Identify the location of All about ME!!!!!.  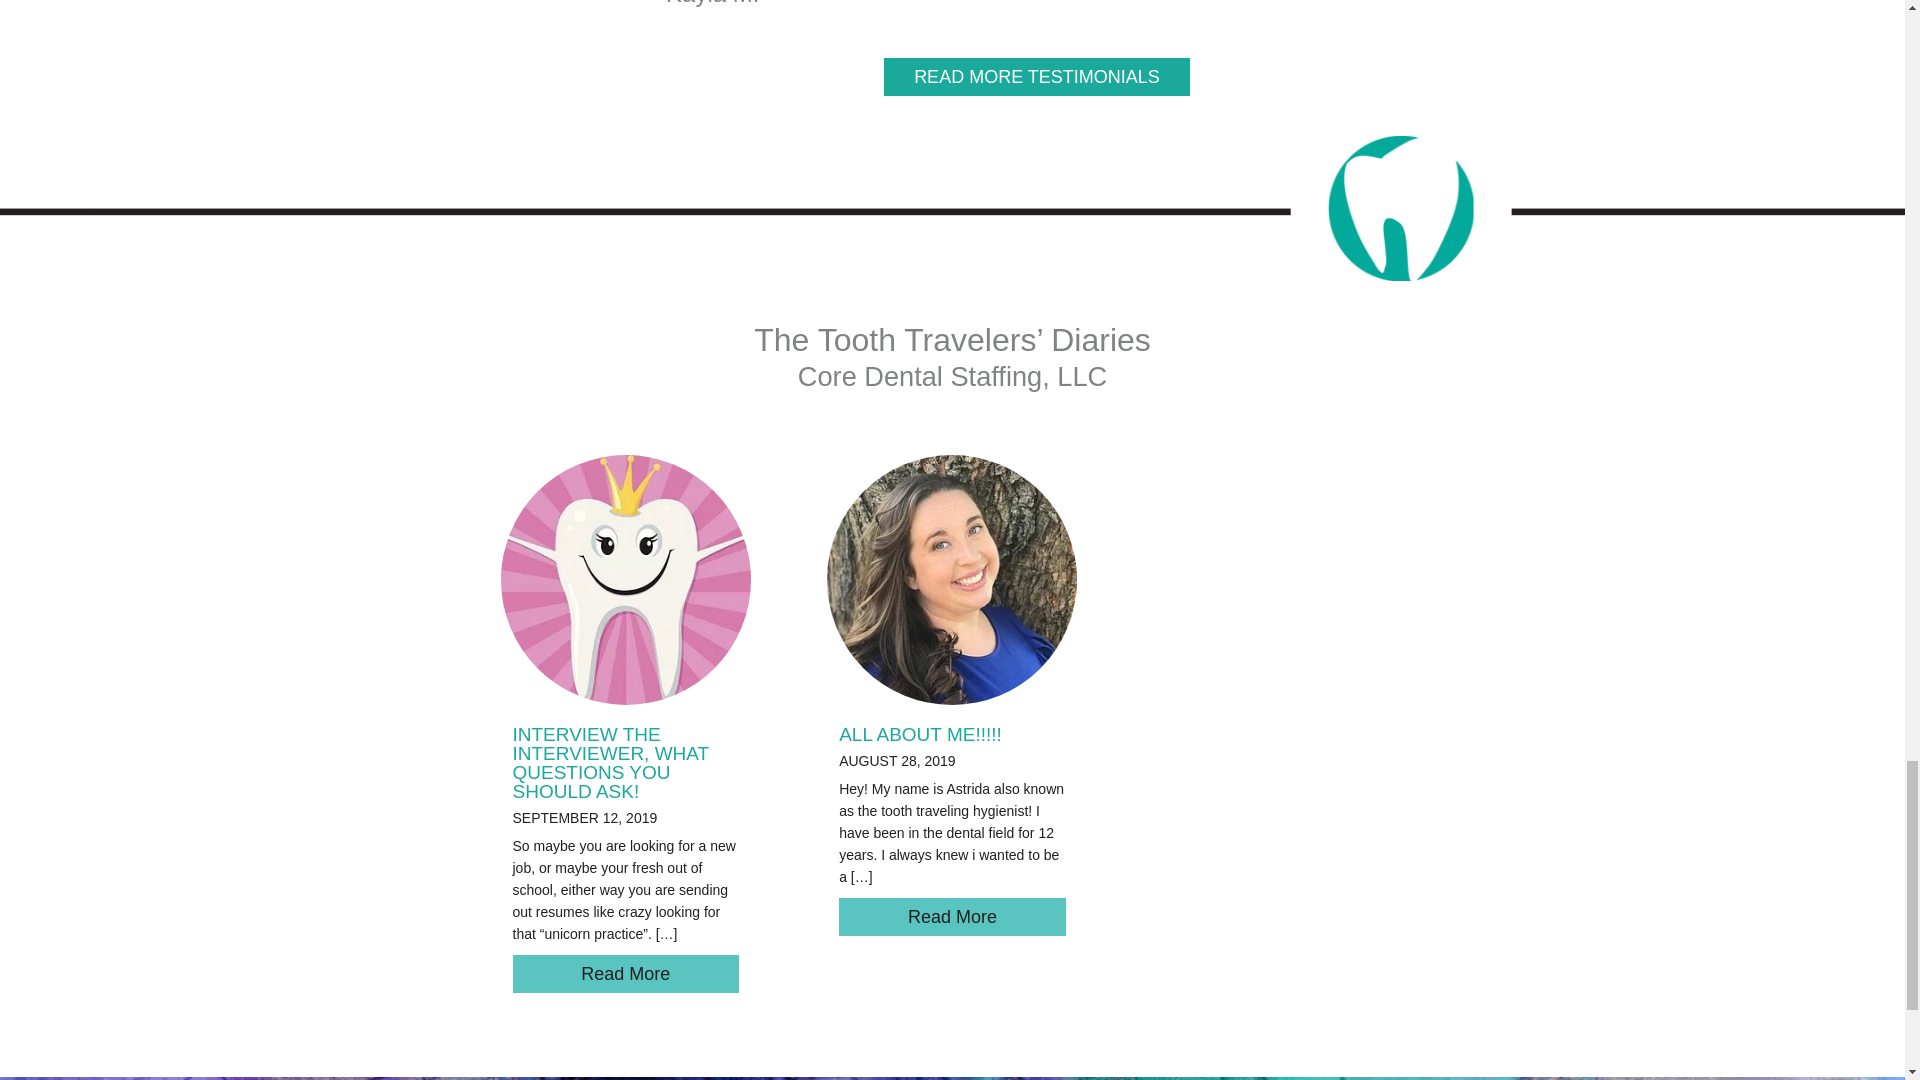
(920, 734).